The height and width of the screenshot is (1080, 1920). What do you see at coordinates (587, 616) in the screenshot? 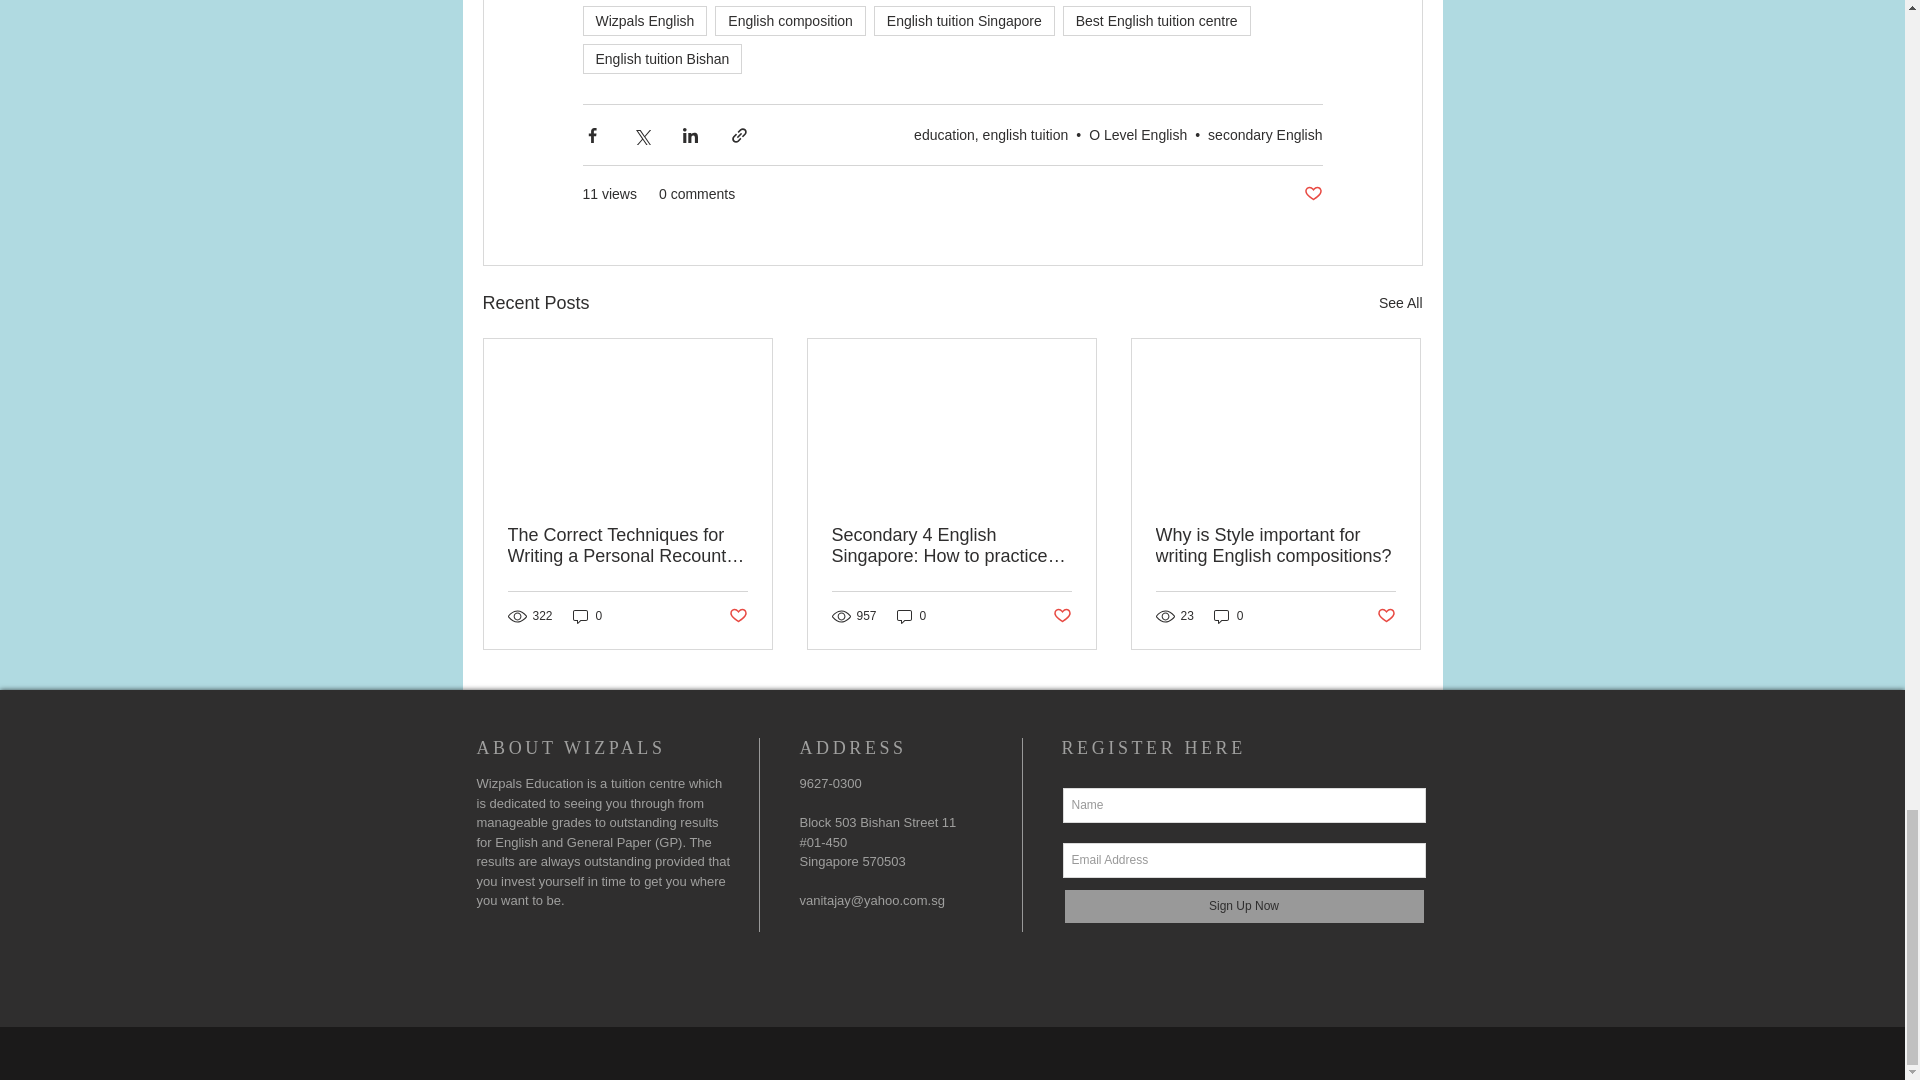
I see `0` at bounding box center [587, 616].